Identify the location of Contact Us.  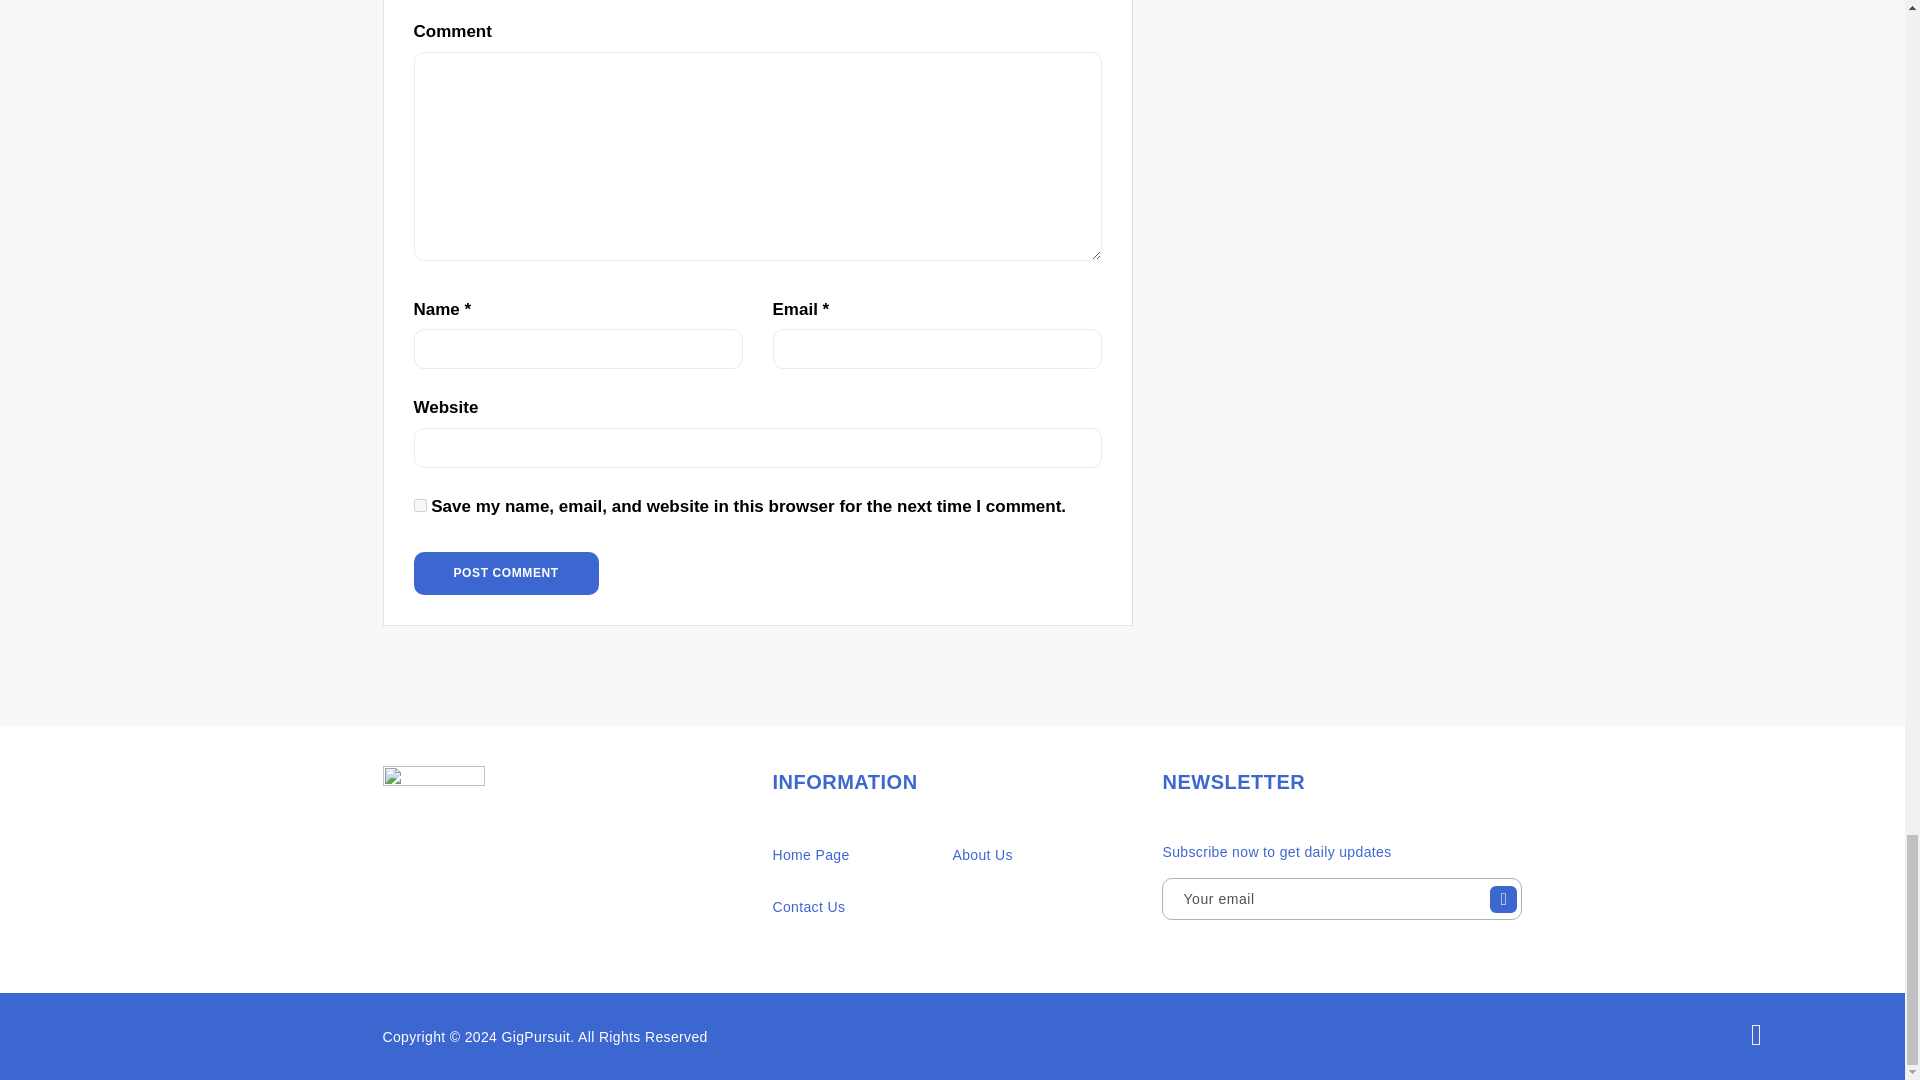
(808, 907).